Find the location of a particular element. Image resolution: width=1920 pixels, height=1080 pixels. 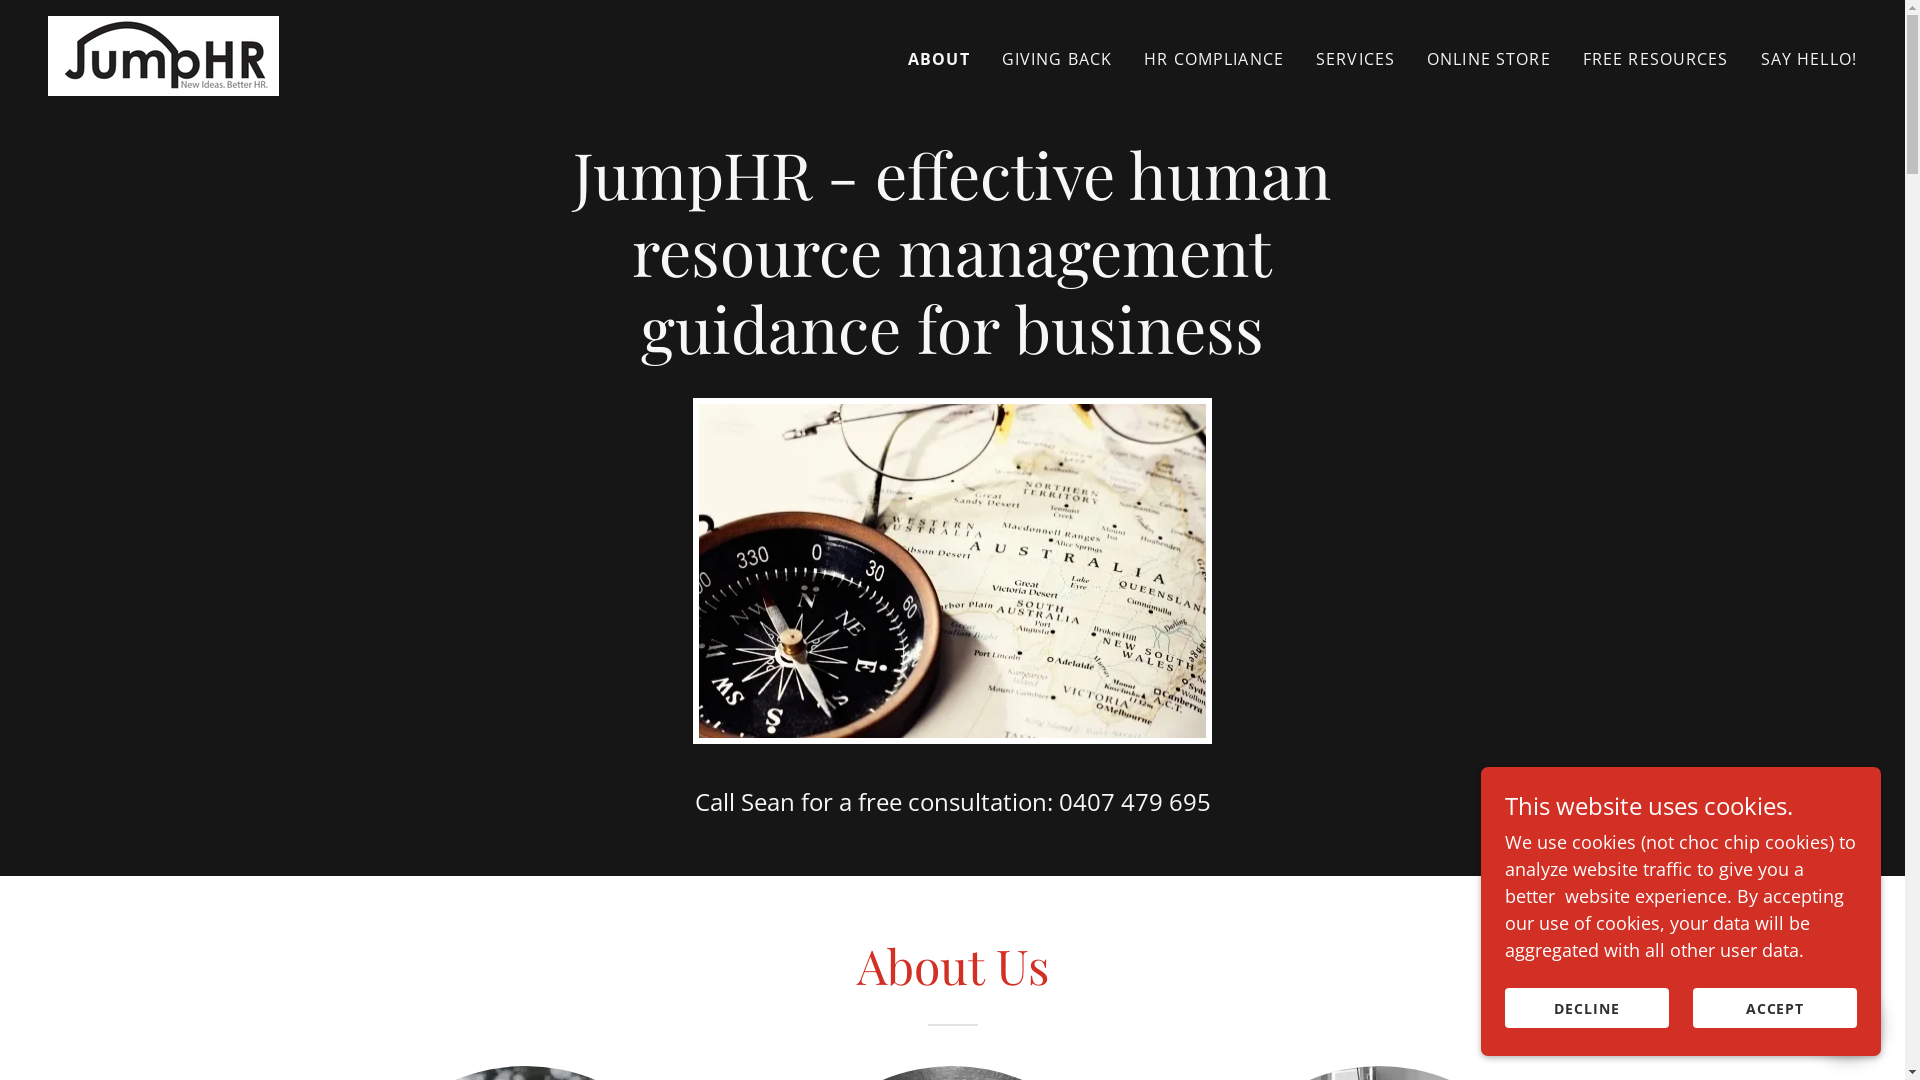

SERVICES is located at coordinates (1356, 58).